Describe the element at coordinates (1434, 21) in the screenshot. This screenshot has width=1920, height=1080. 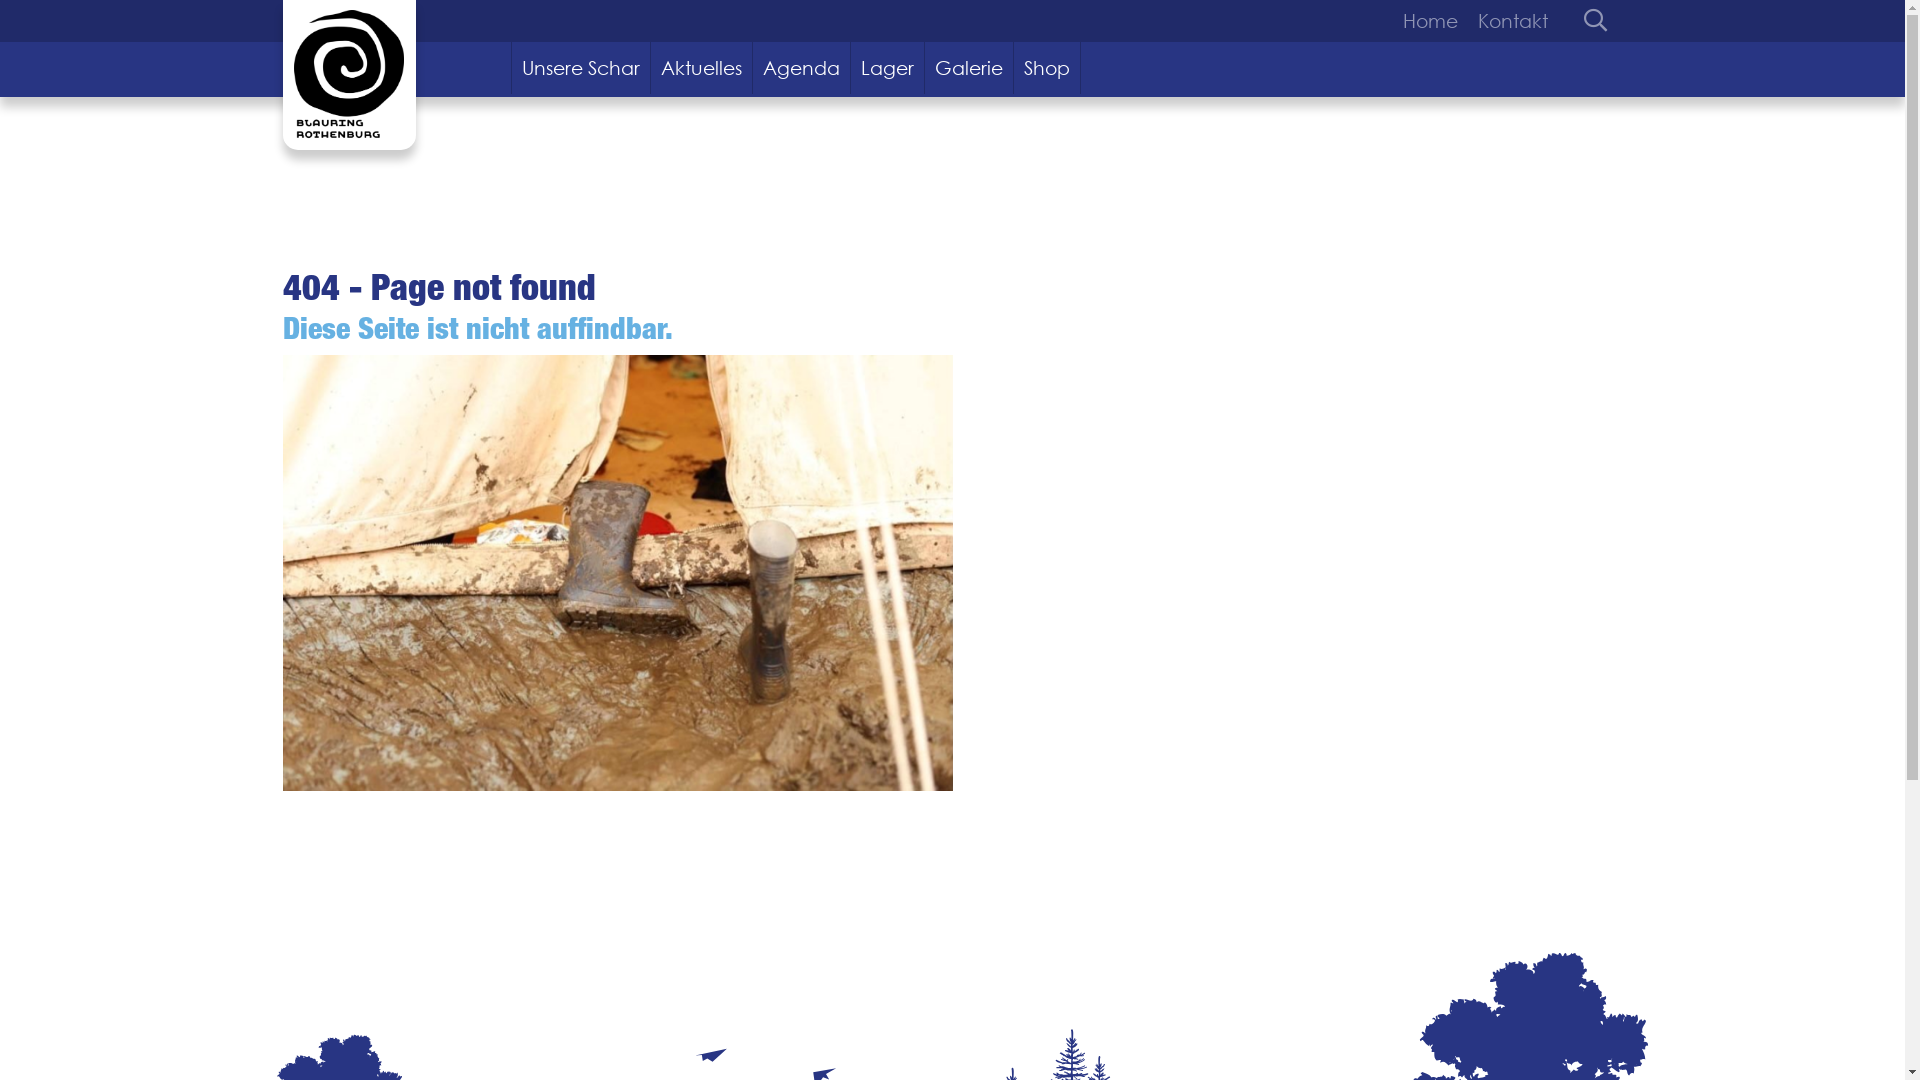
I see `Home` at that location.